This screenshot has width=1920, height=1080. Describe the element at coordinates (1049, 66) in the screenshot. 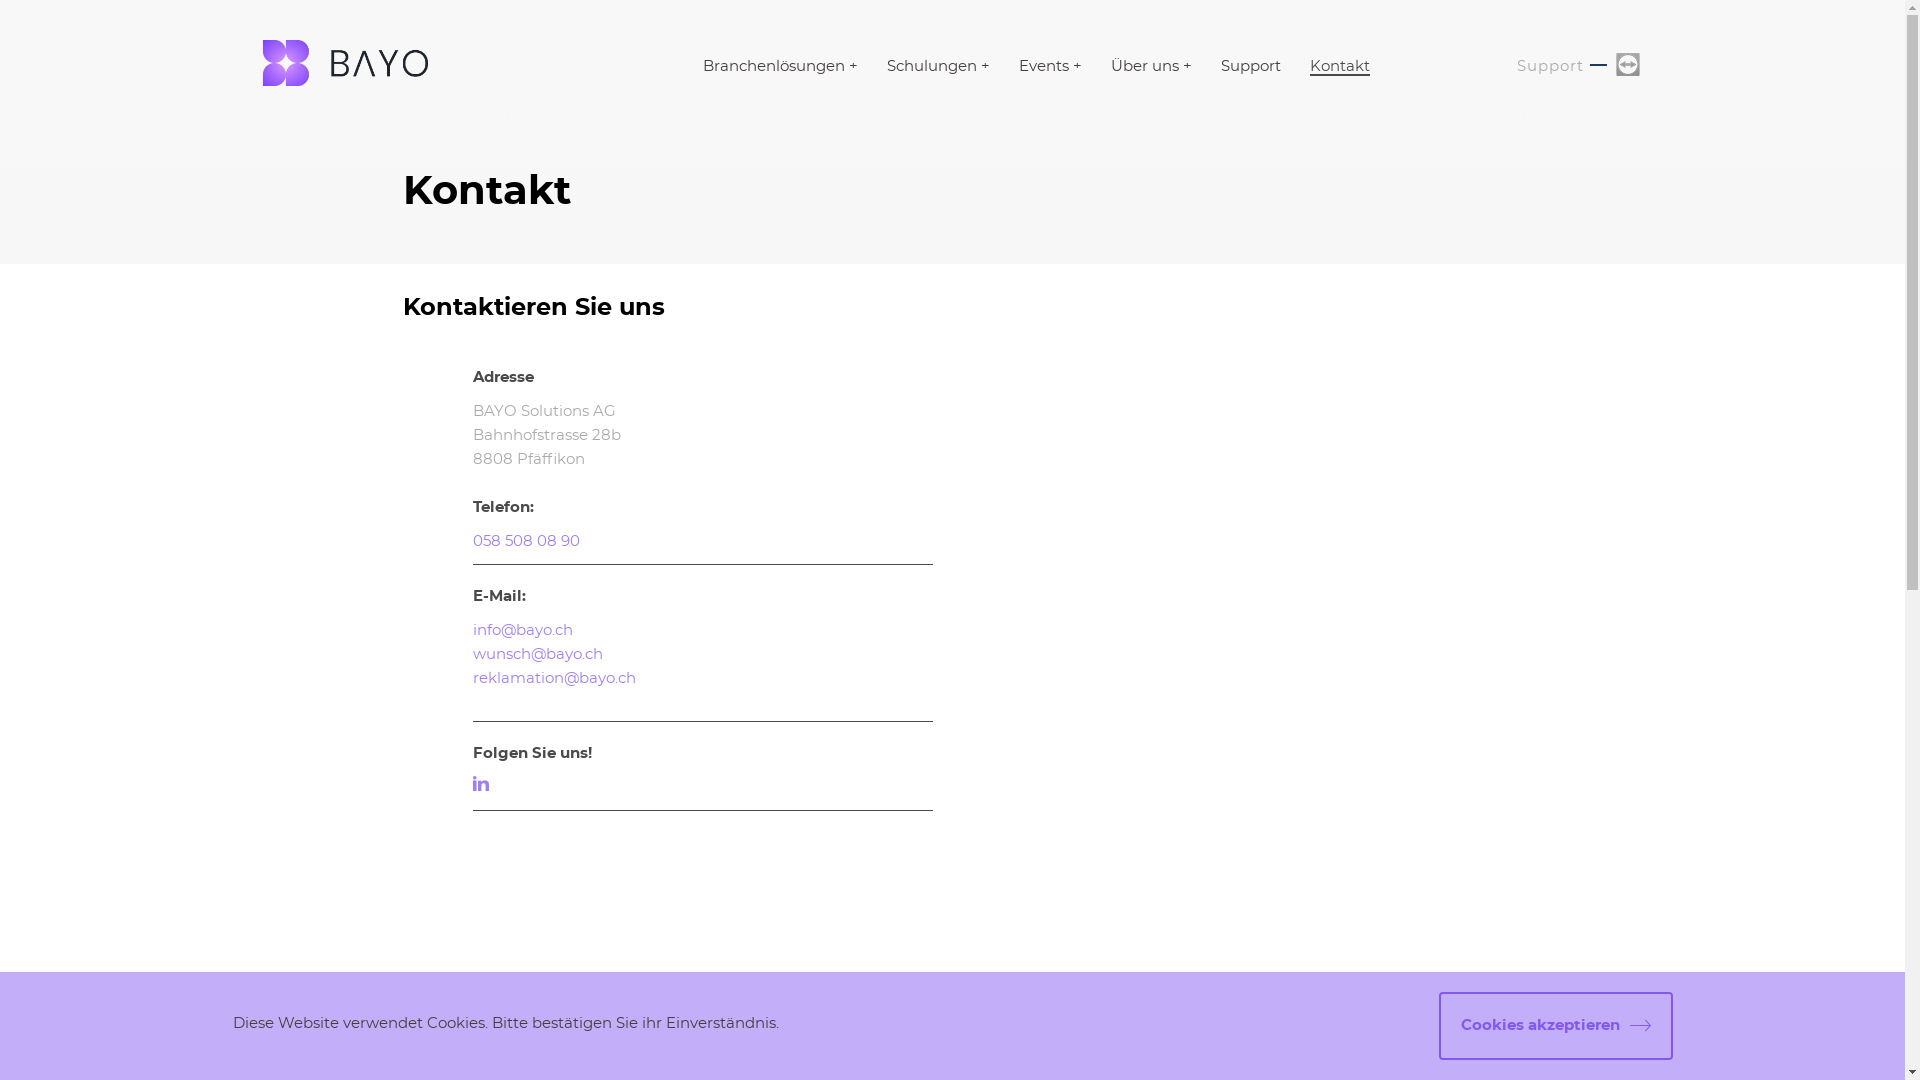

I see `Events +` at that location.